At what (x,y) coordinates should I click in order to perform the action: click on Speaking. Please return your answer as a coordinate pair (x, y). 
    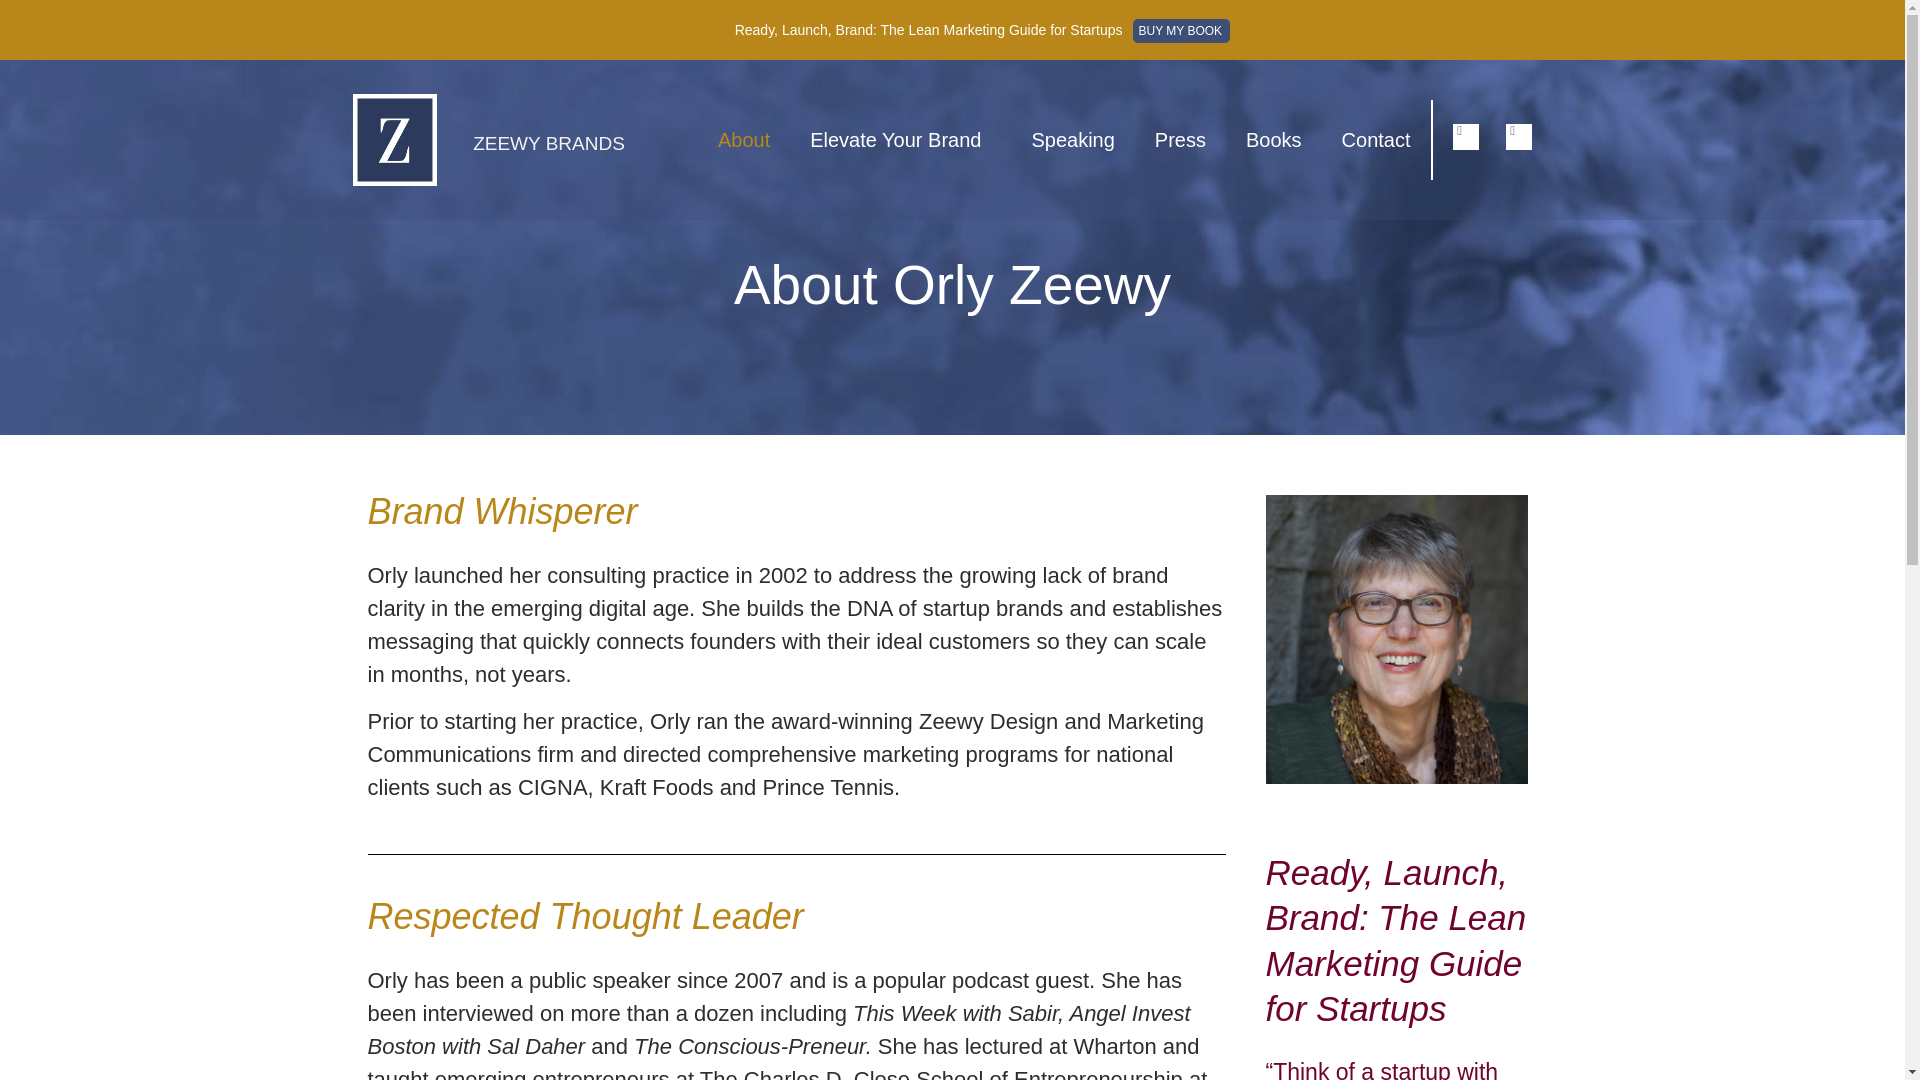
    Looking at the image, I should click on (1072, 140).